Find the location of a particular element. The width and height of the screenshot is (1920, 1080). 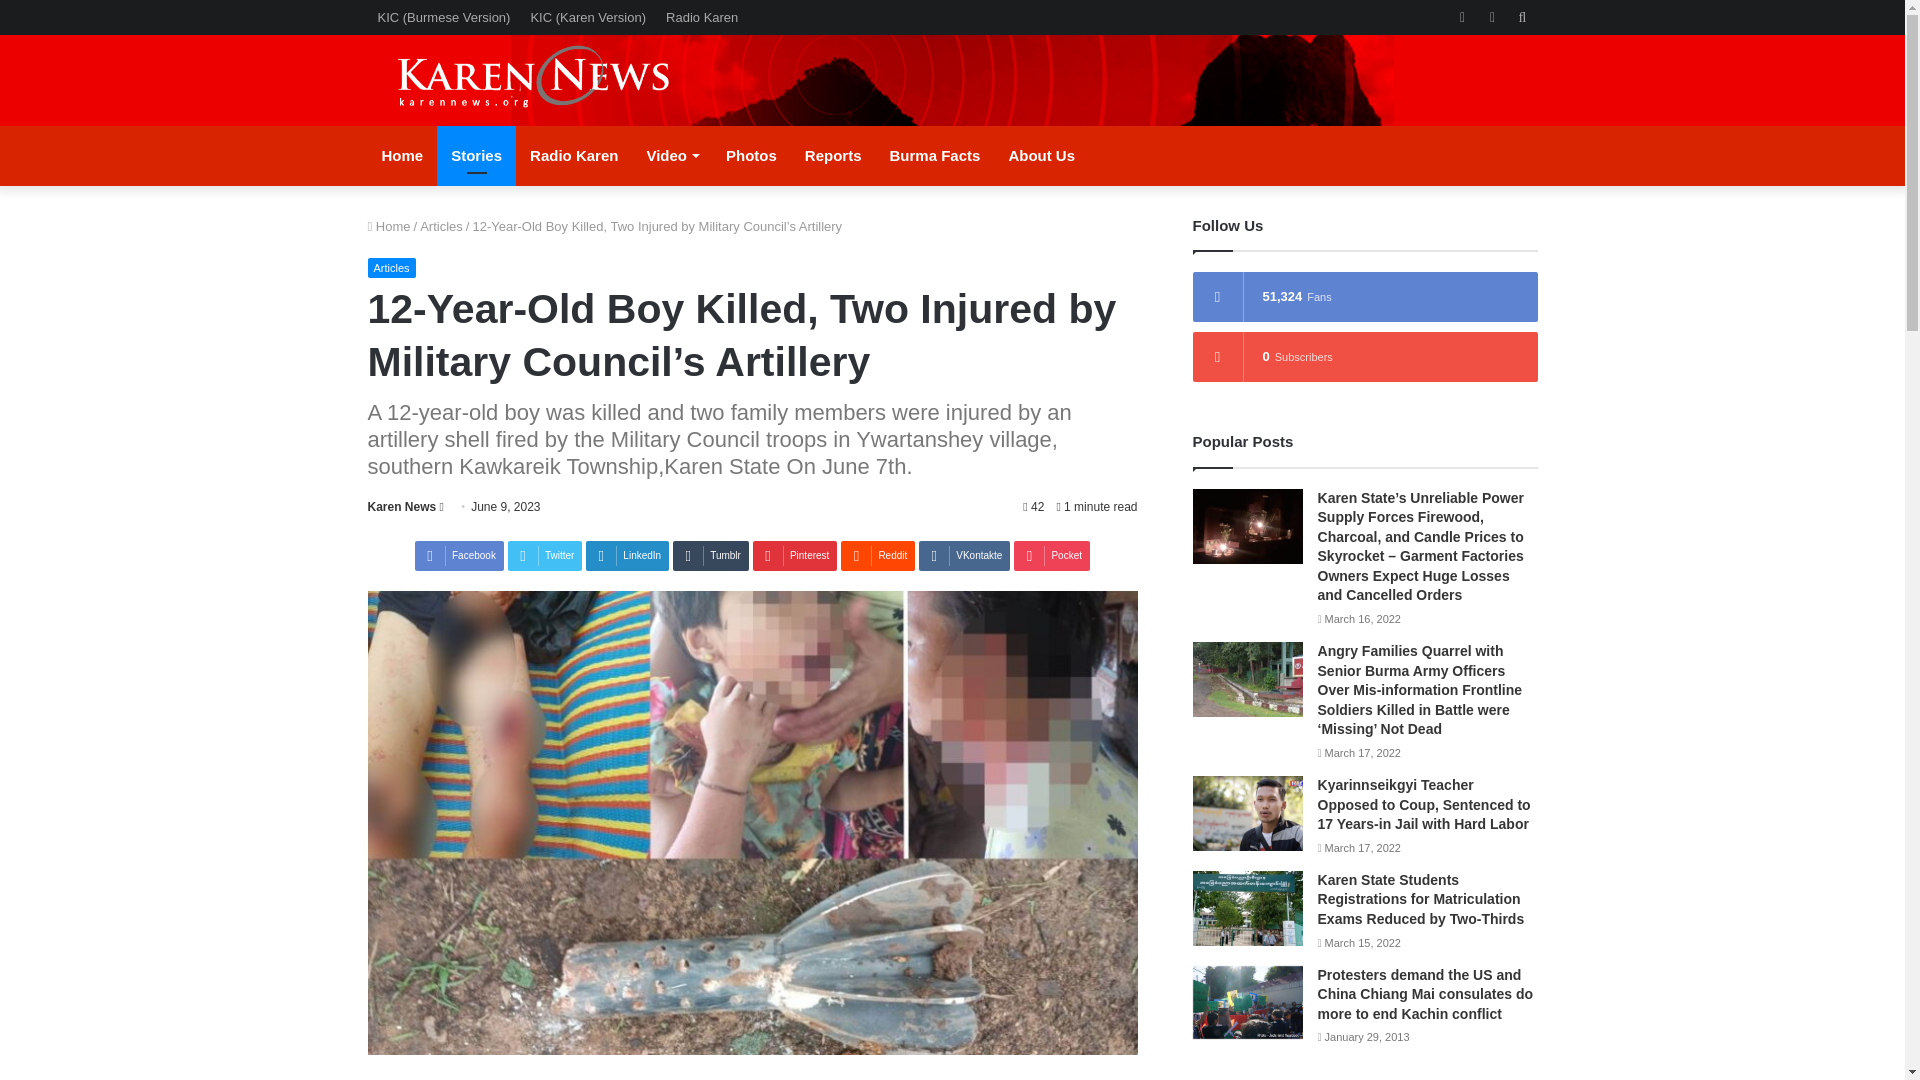

Home is located at coordinates (389, 226).